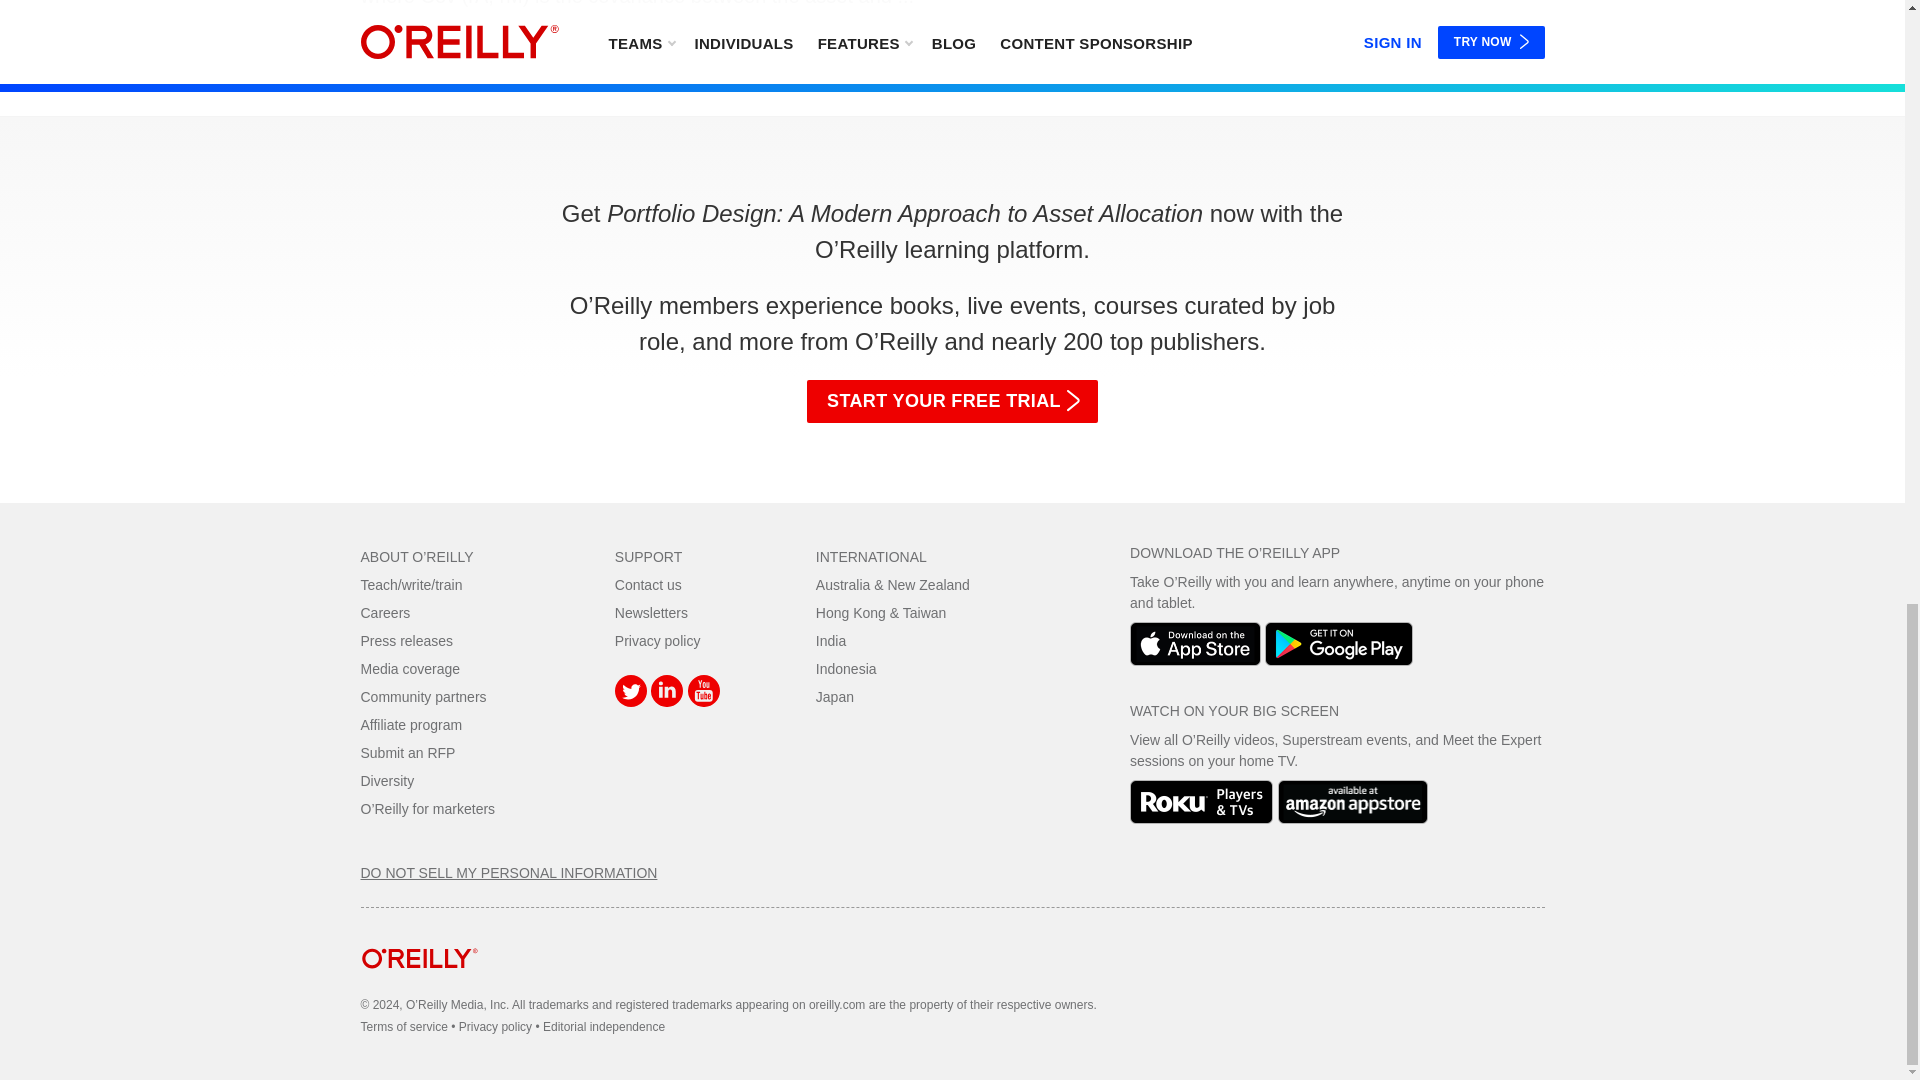  What do you see at coordinates (657, 640) in the screenshot?
I see `Privacy policy` at bounding box center [657, 640].